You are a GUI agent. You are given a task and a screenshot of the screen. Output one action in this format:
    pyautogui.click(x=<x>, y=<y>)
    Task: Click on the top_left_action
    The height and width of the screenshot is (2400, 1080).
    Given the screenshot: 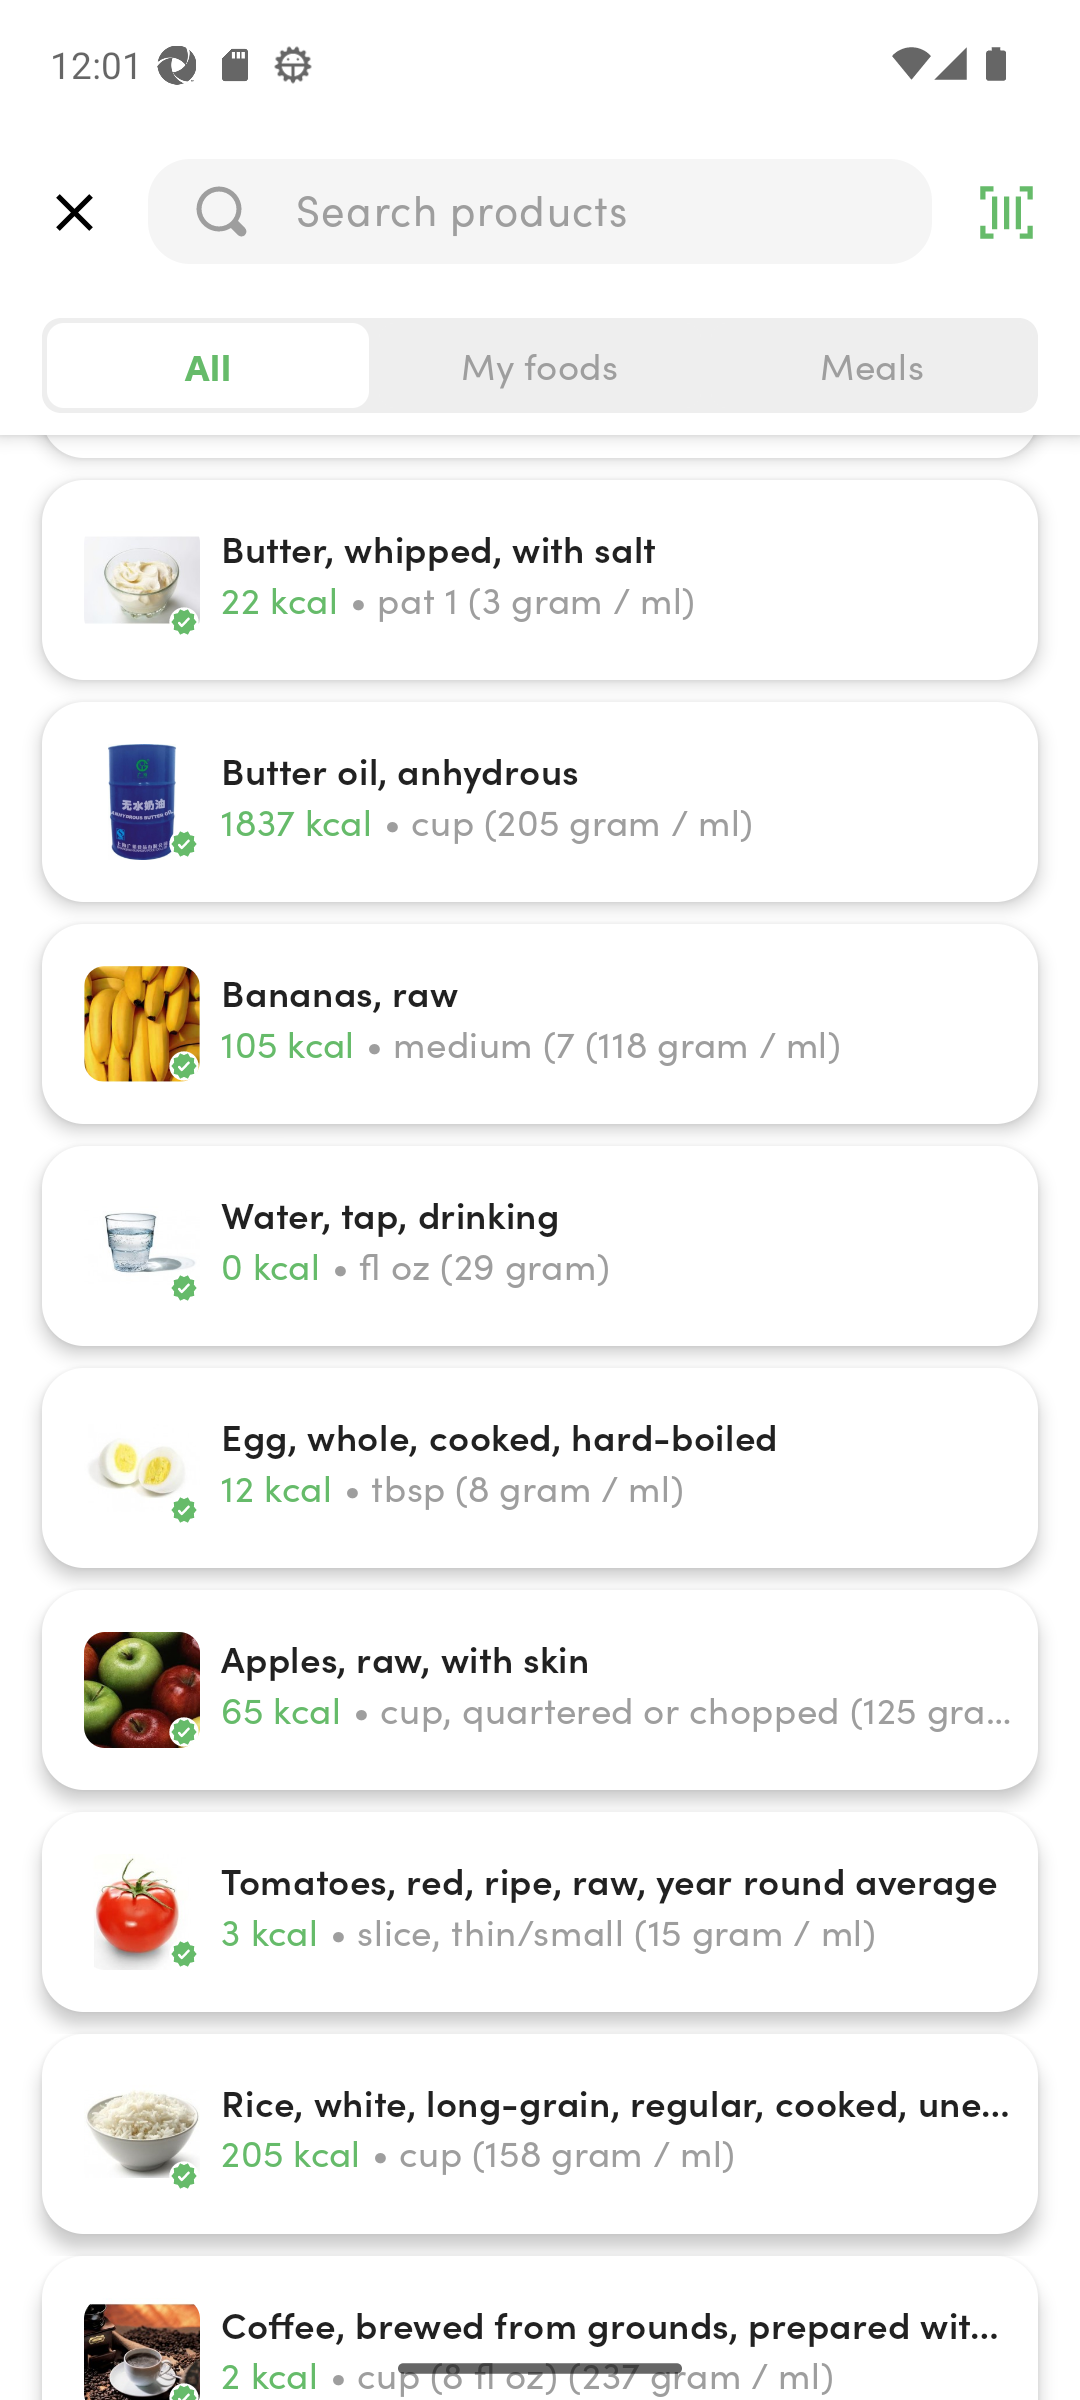 What is the action you would take?
    pyautogui.click(x=74, y=212)
    